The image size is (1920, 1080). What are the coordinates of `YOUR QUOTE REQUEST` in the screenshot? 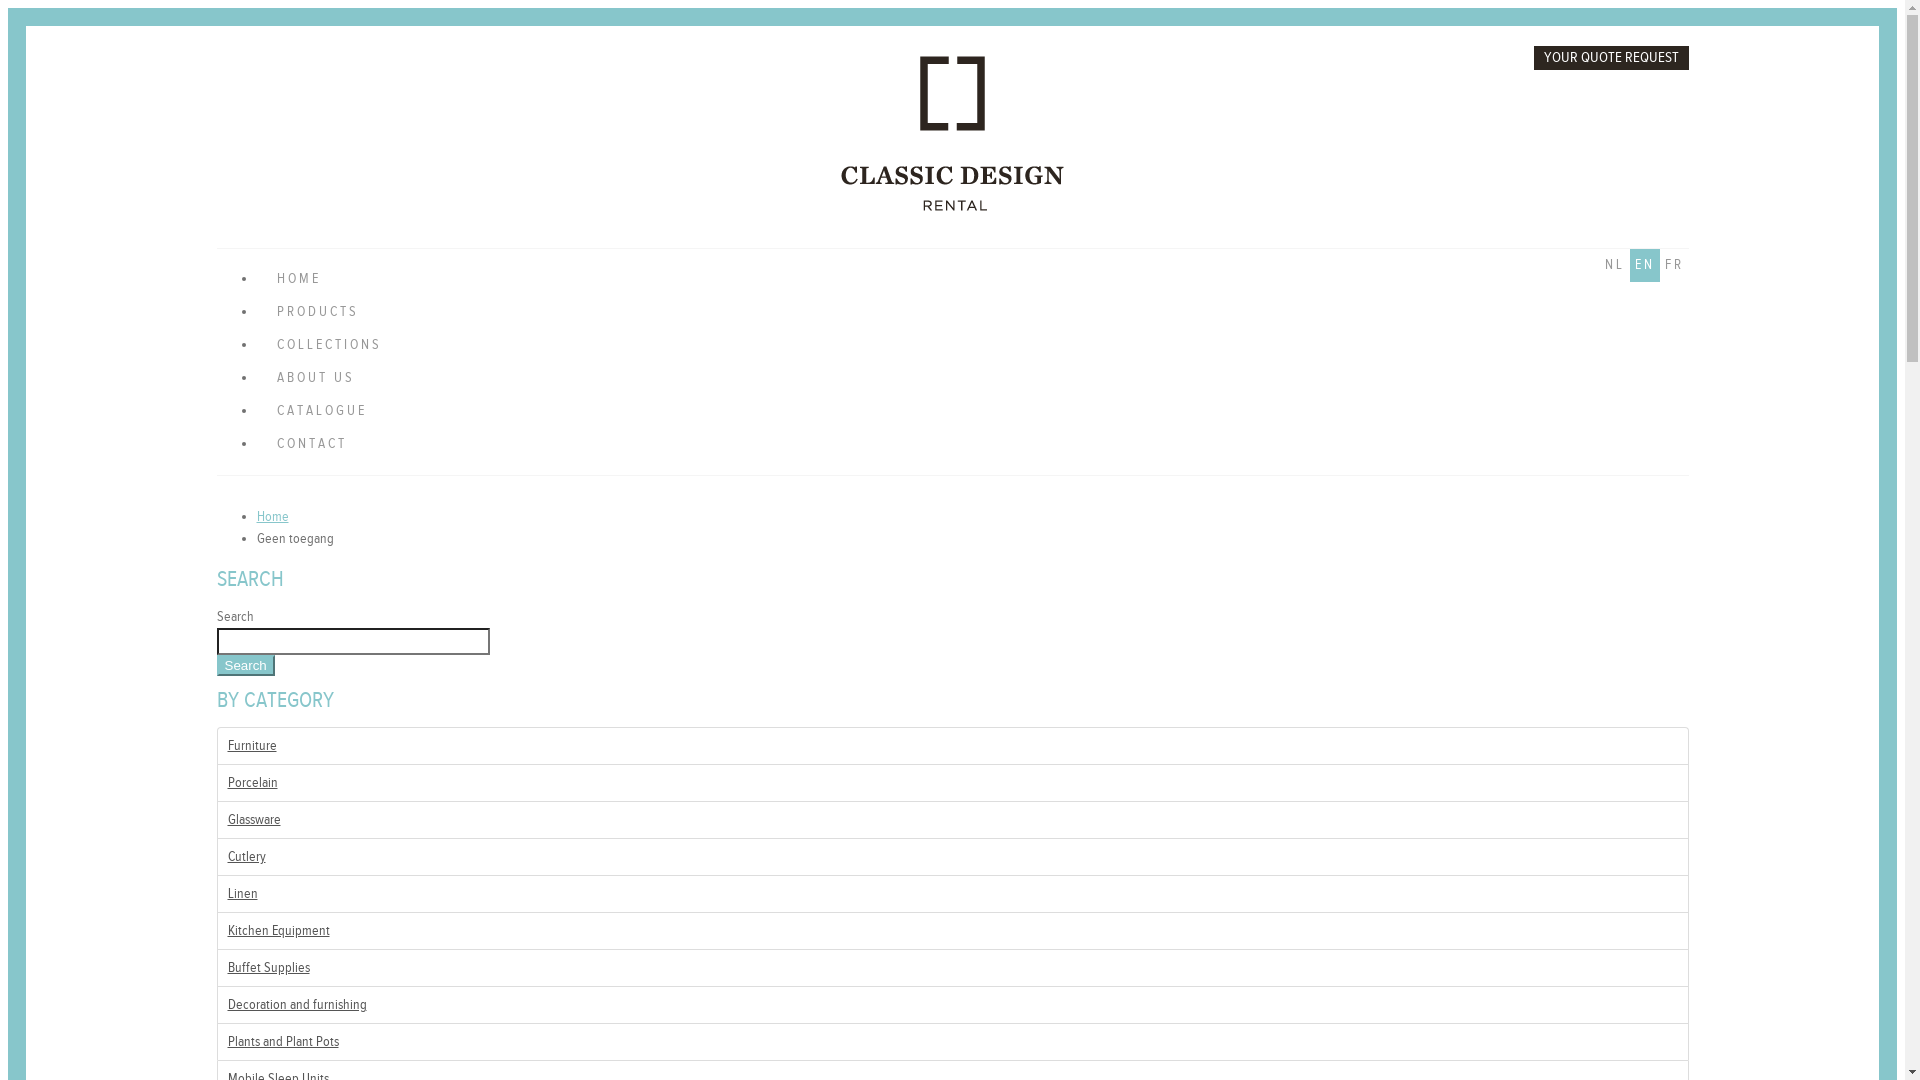 It's located at (1612, 58).